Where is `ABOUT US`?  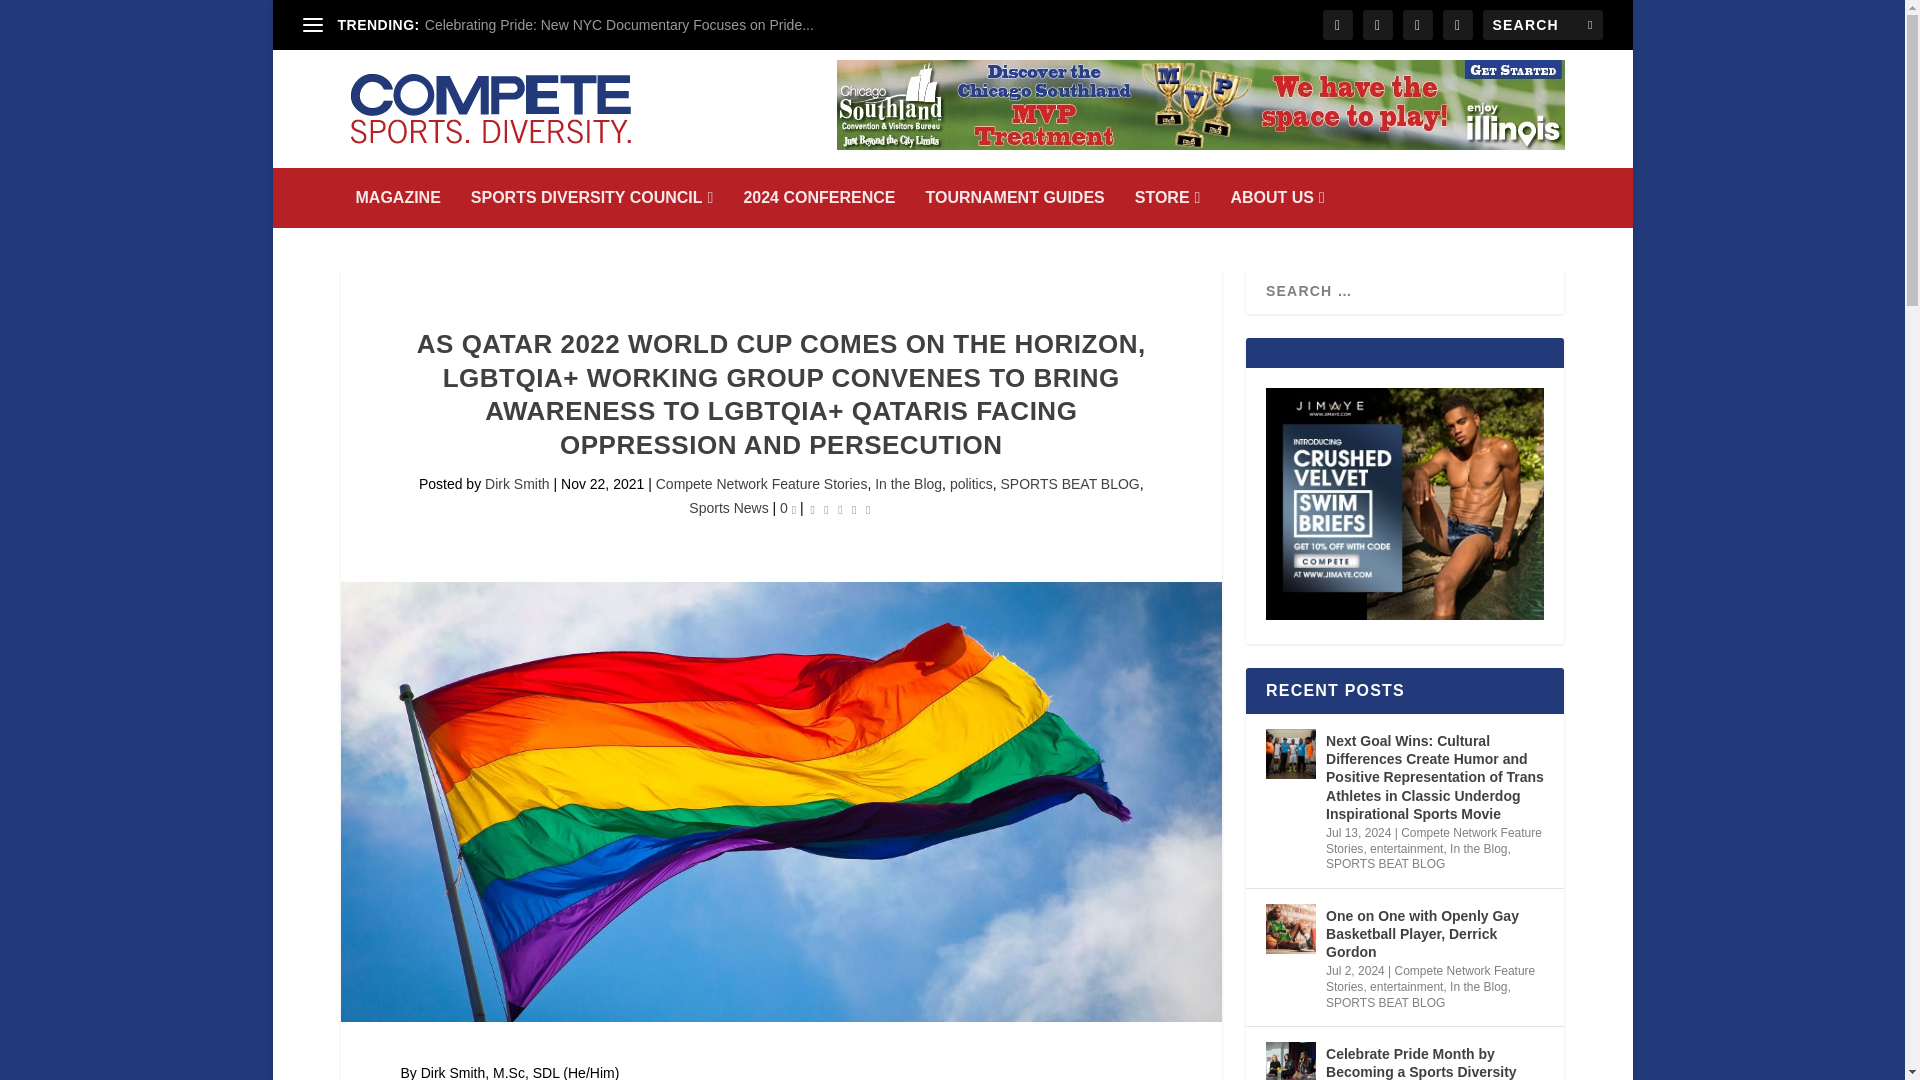 ABOUT US is located at coordinates (1277, 198).